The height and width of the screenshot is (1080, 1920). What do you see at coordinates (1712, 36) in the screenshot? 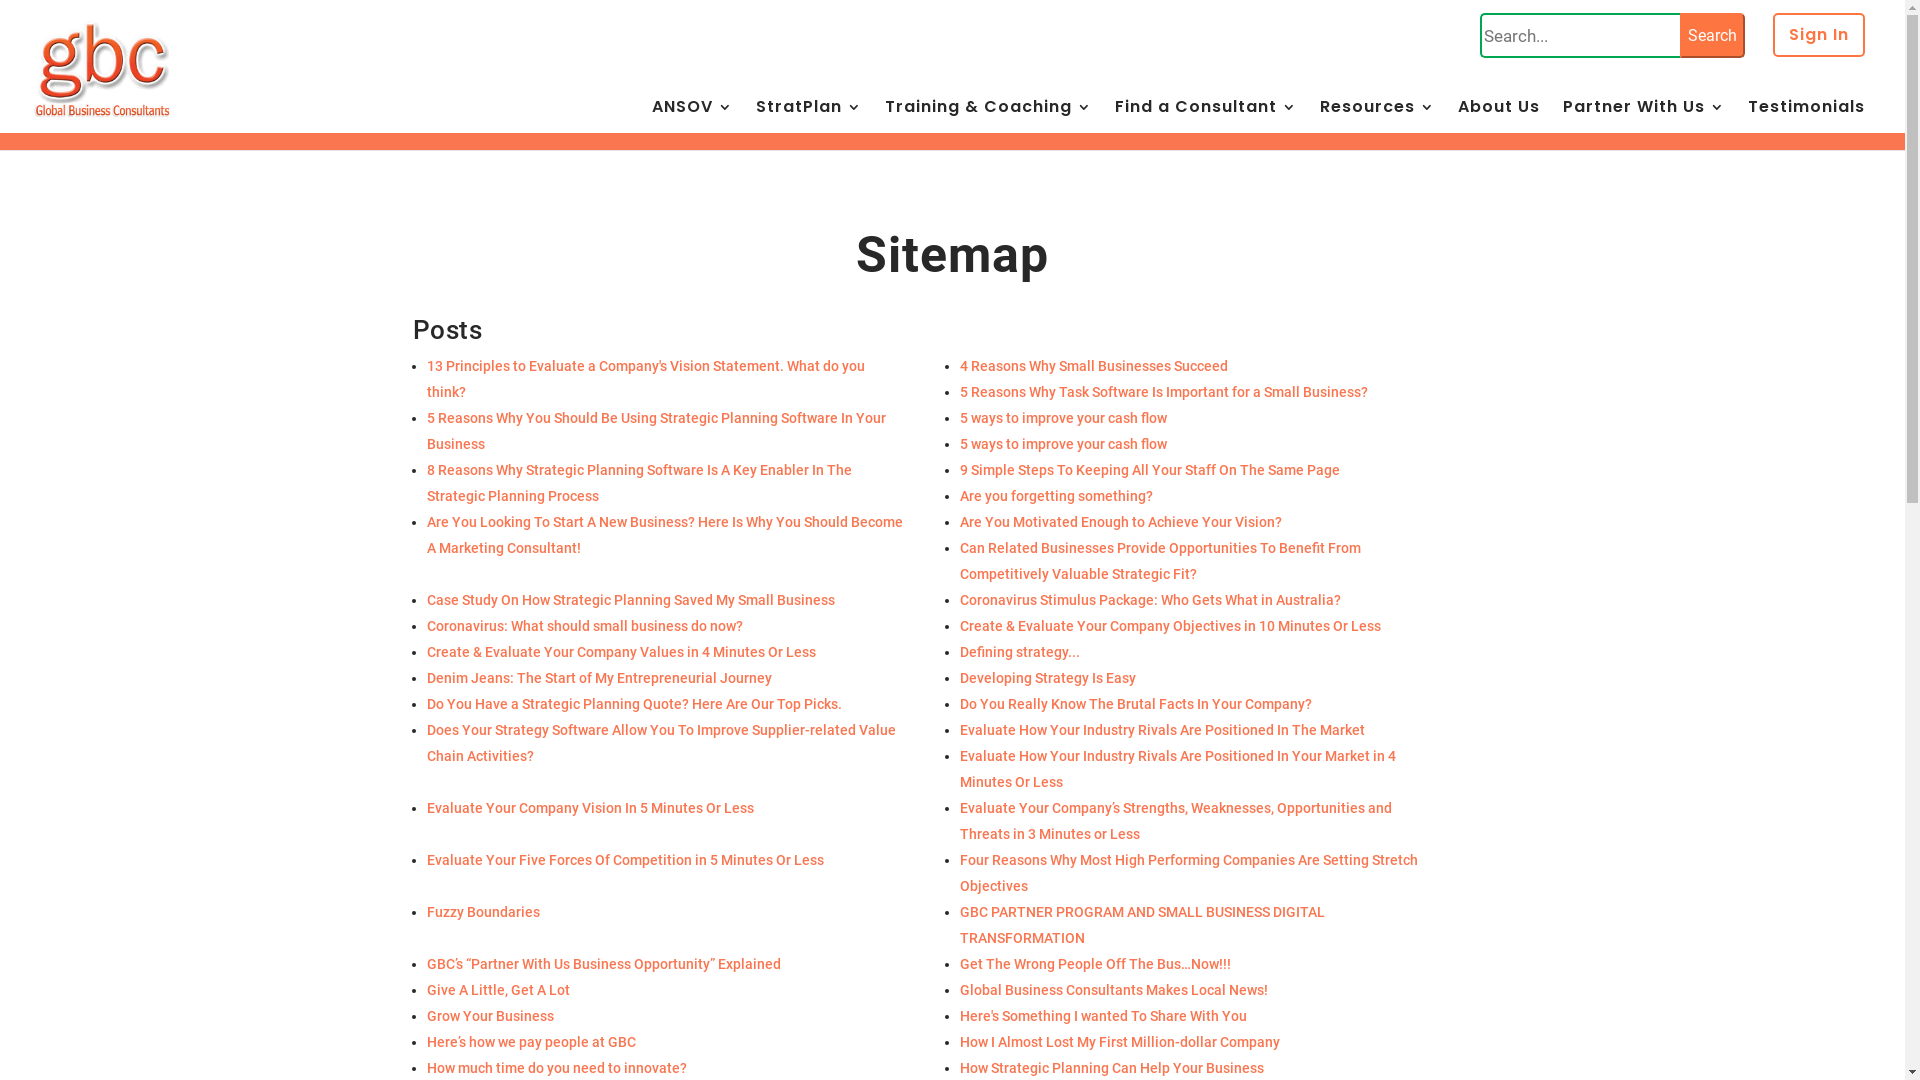
I see `Search` at bounding box center [1712, 36].